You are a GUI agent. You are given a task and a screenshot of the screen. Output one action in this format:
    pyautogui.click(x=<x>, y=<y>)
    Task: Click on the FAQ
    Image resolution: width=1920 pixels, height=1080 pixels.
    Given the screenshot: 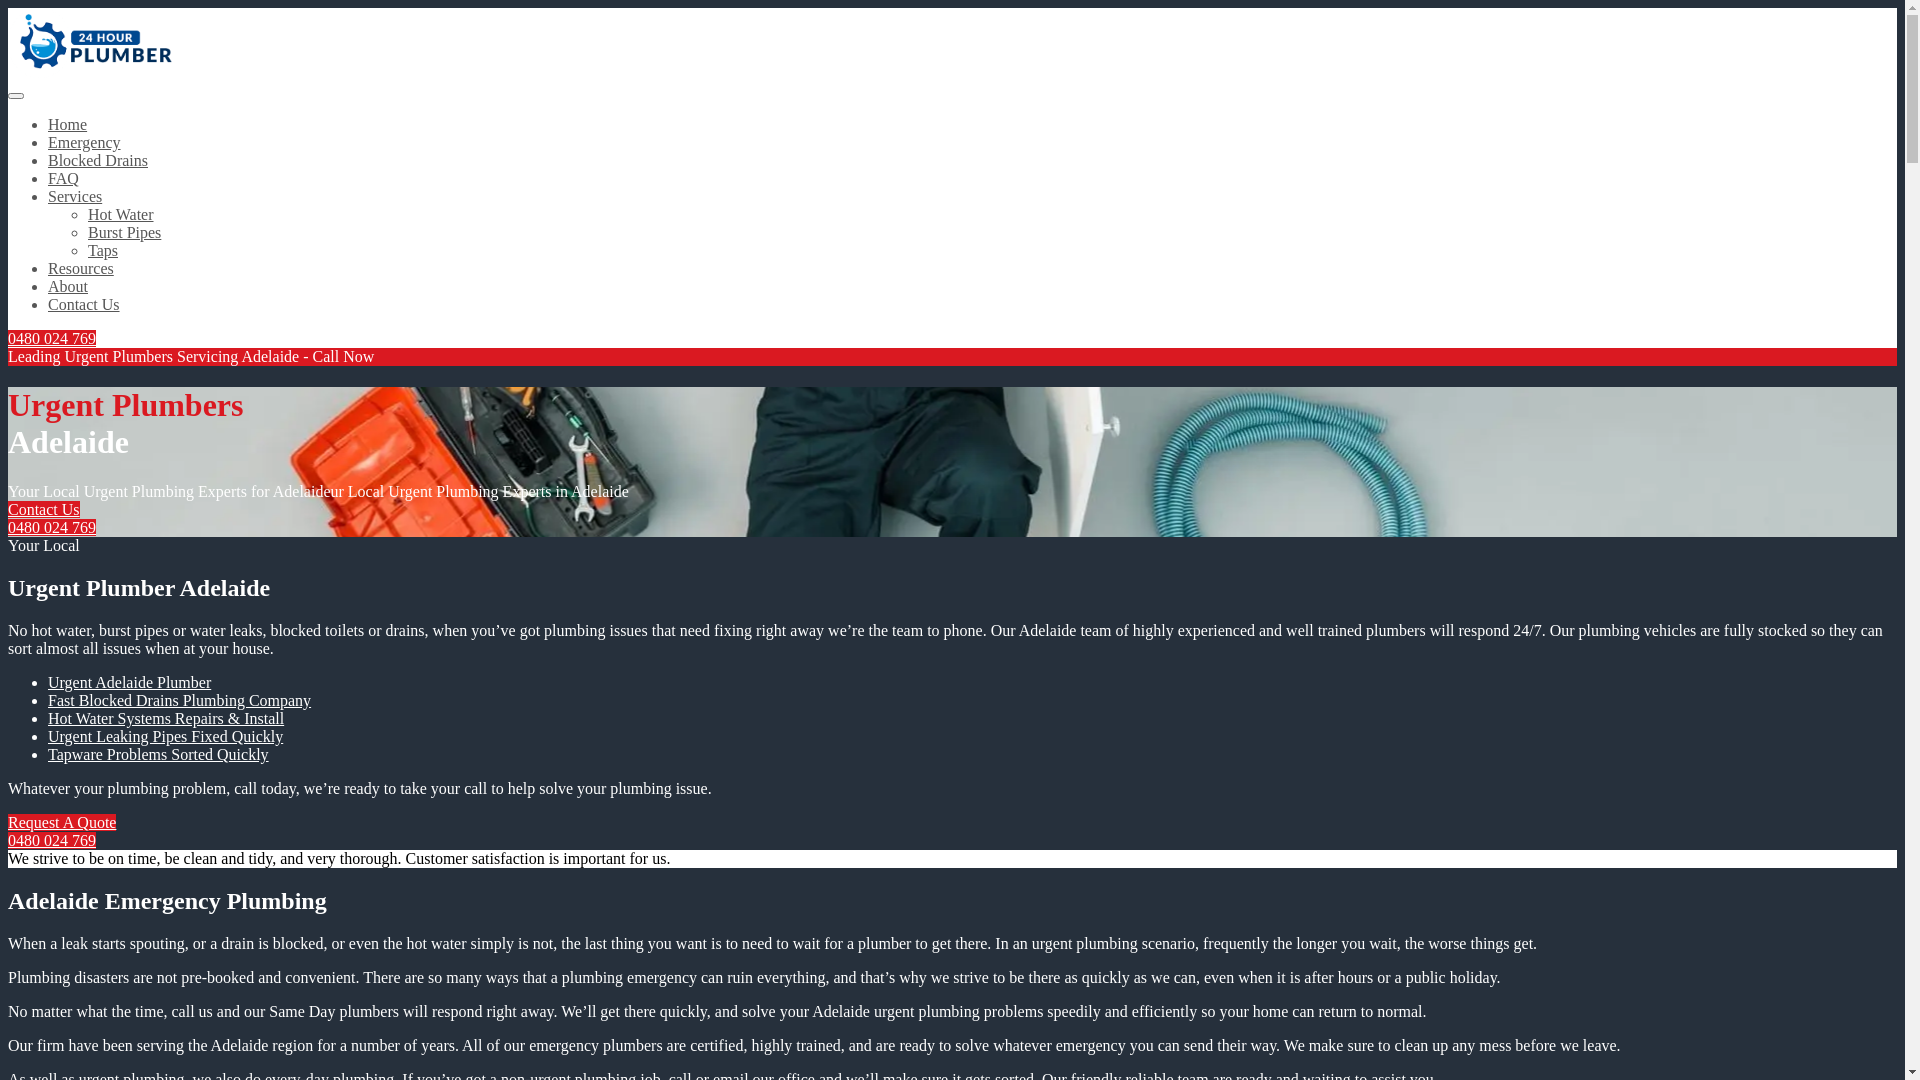 What is the action you would take?
    pyautogui.click(x=64, y=178)
    